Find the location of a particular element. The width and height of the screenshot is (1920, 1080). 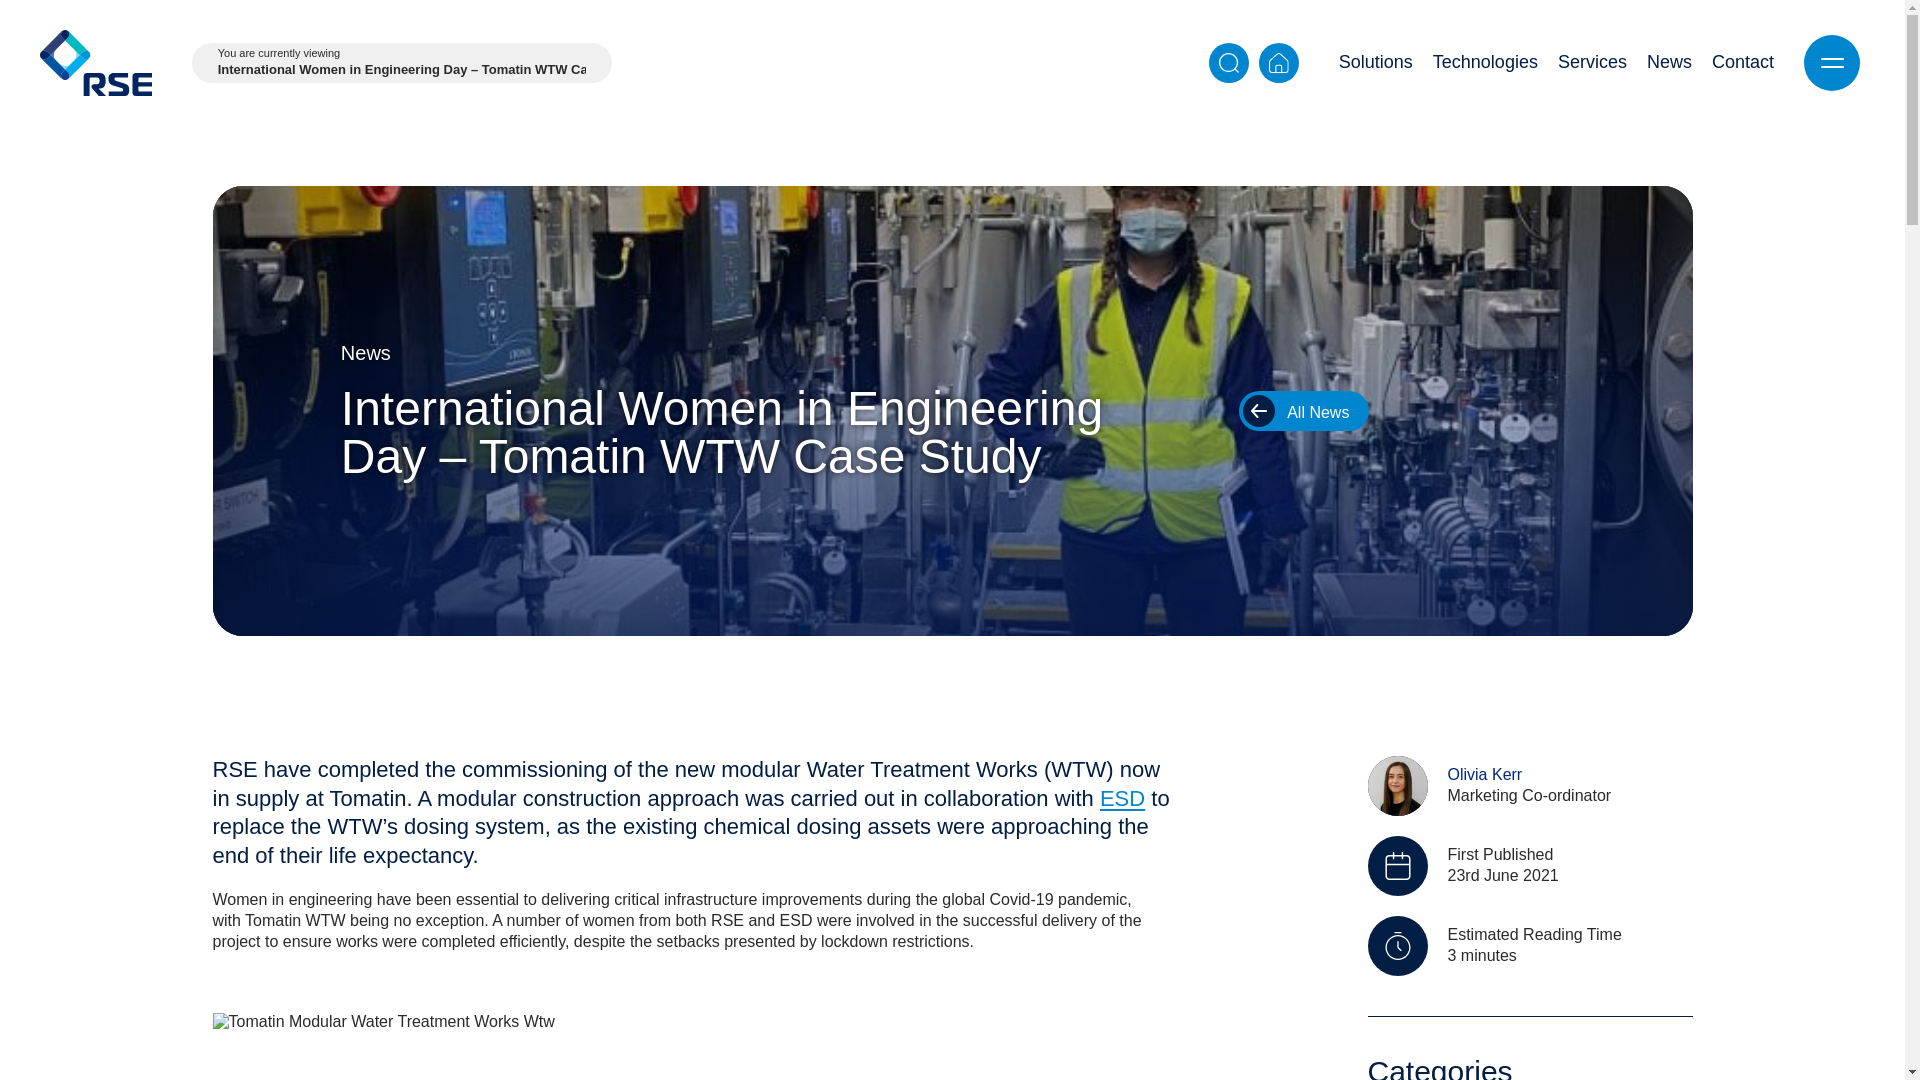

Solutions is located at coordinates (1375, 63).